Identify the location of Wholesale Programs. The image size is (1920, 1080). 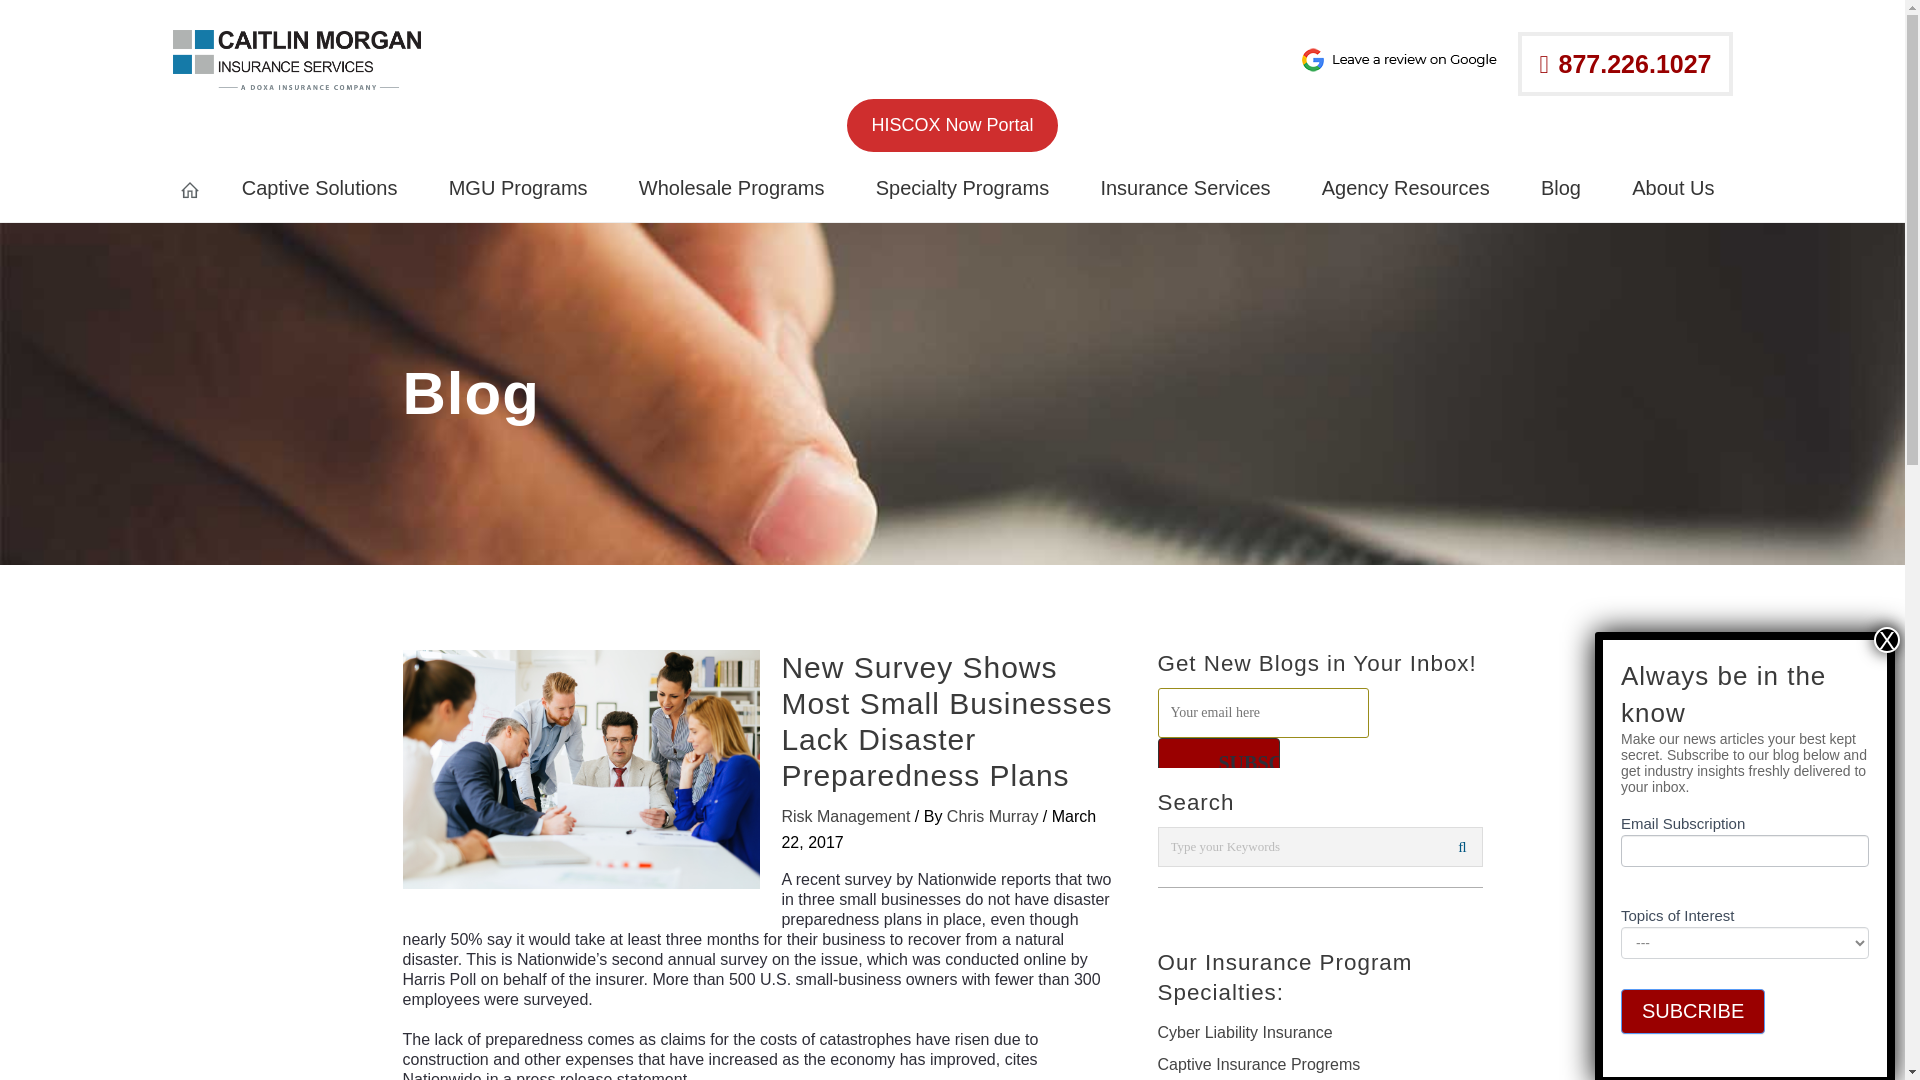
(731, 188).